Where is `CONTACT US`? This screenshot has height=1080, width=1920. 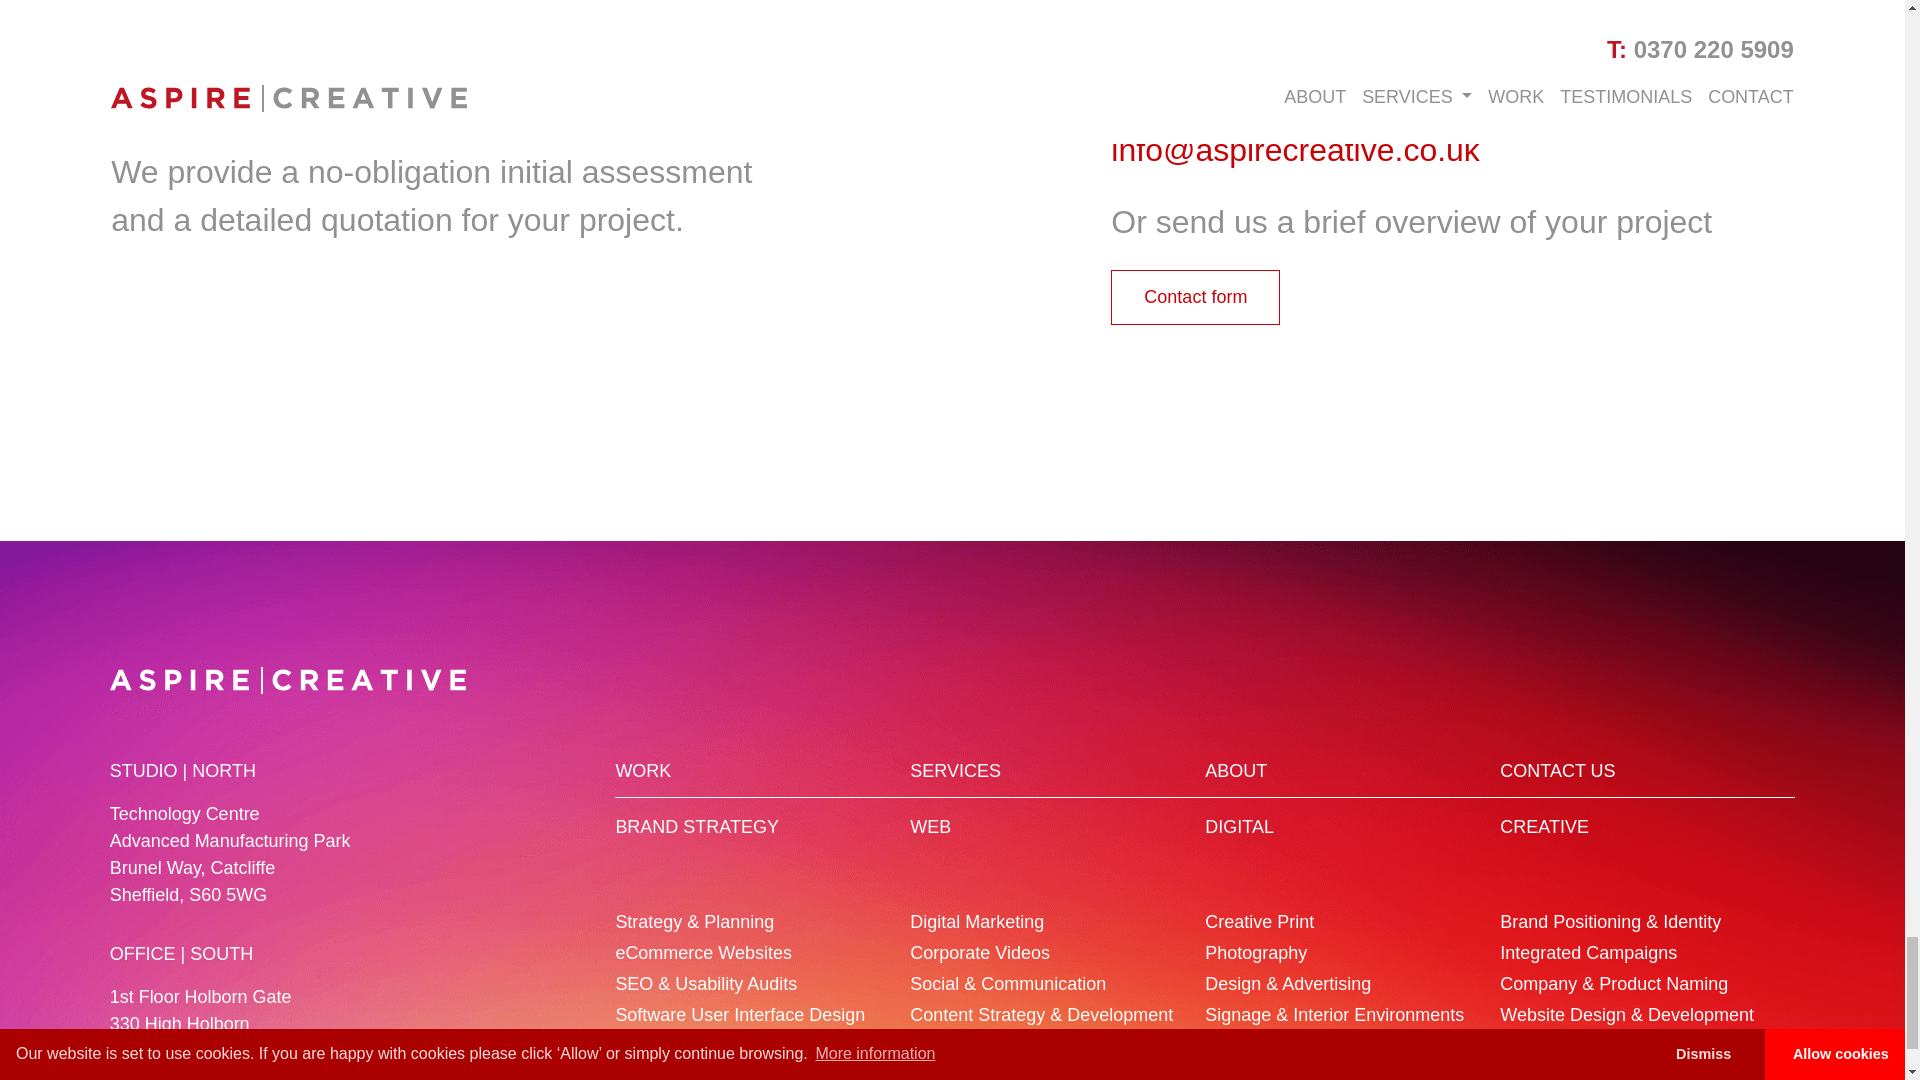 CONTACT US is located at coordinates (1556, 770).